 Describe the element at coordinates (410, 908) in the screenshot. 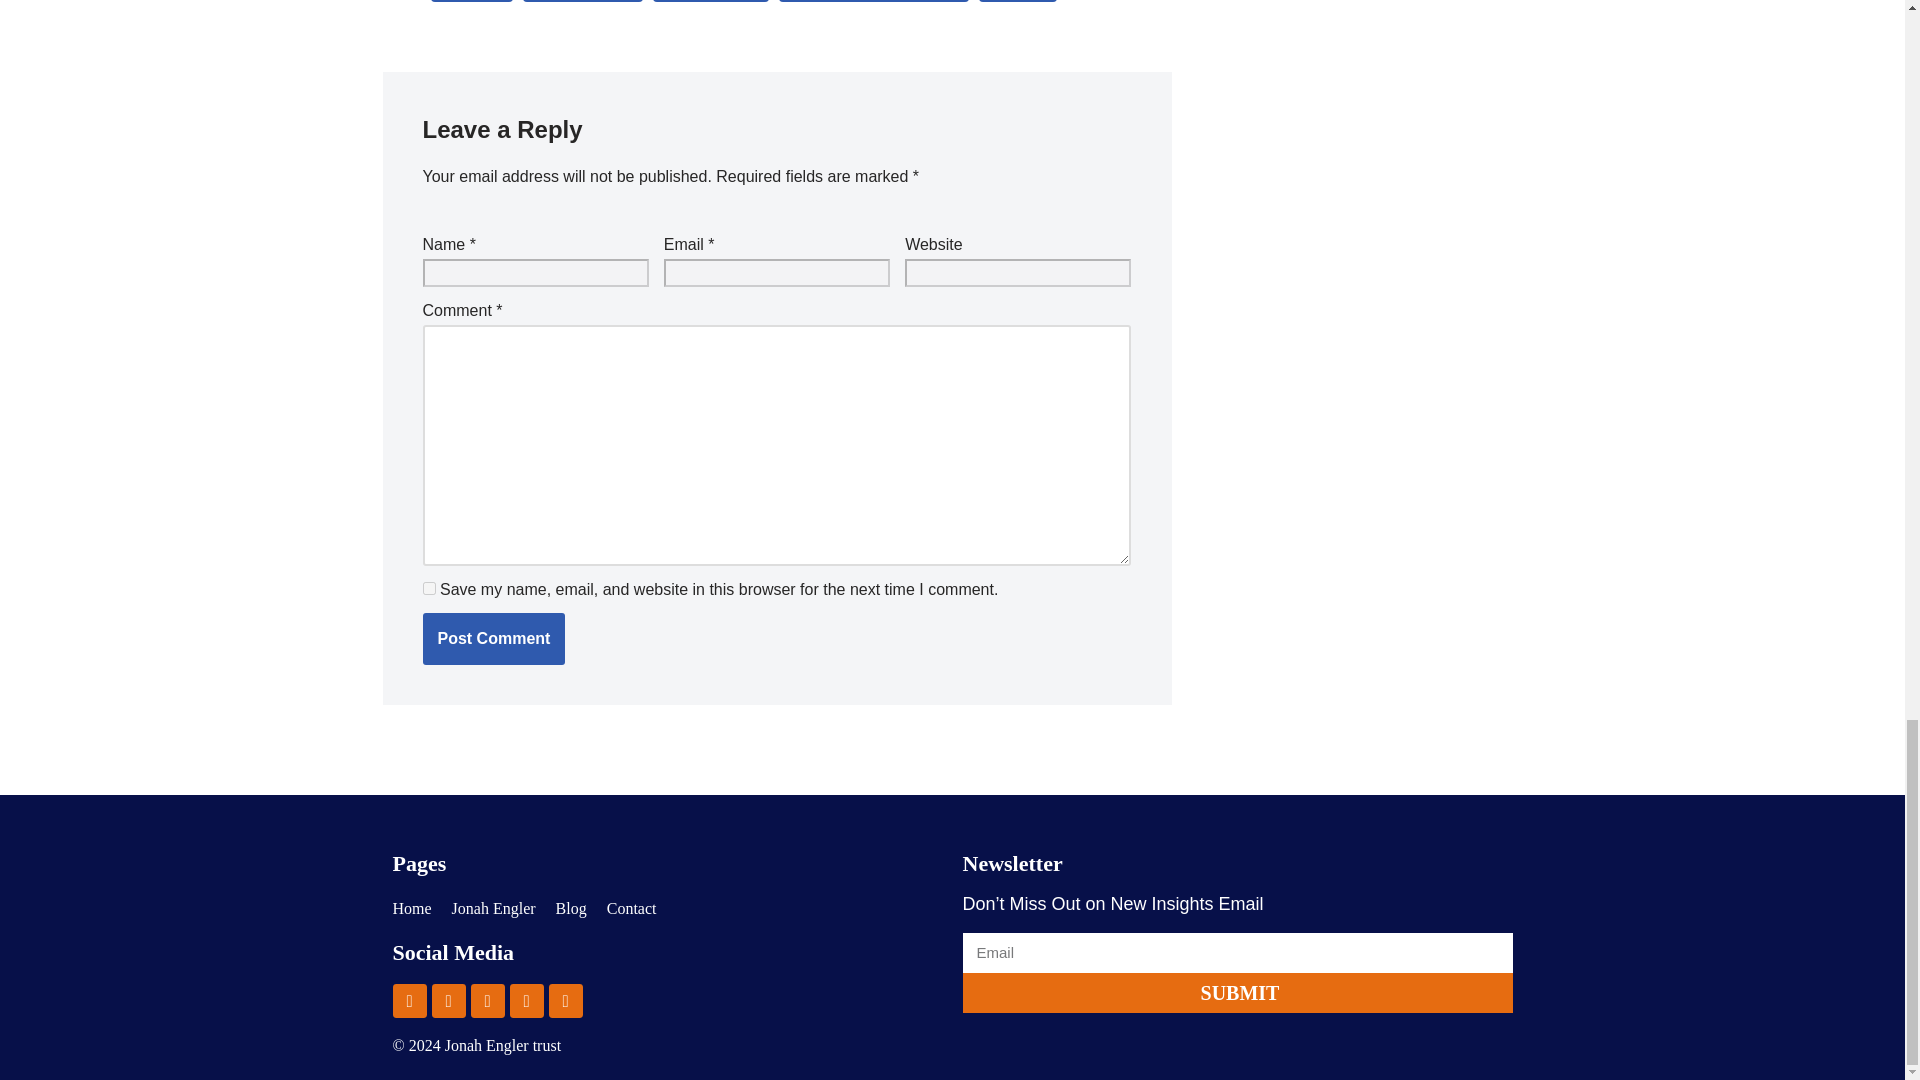

I see `Home` at that location.